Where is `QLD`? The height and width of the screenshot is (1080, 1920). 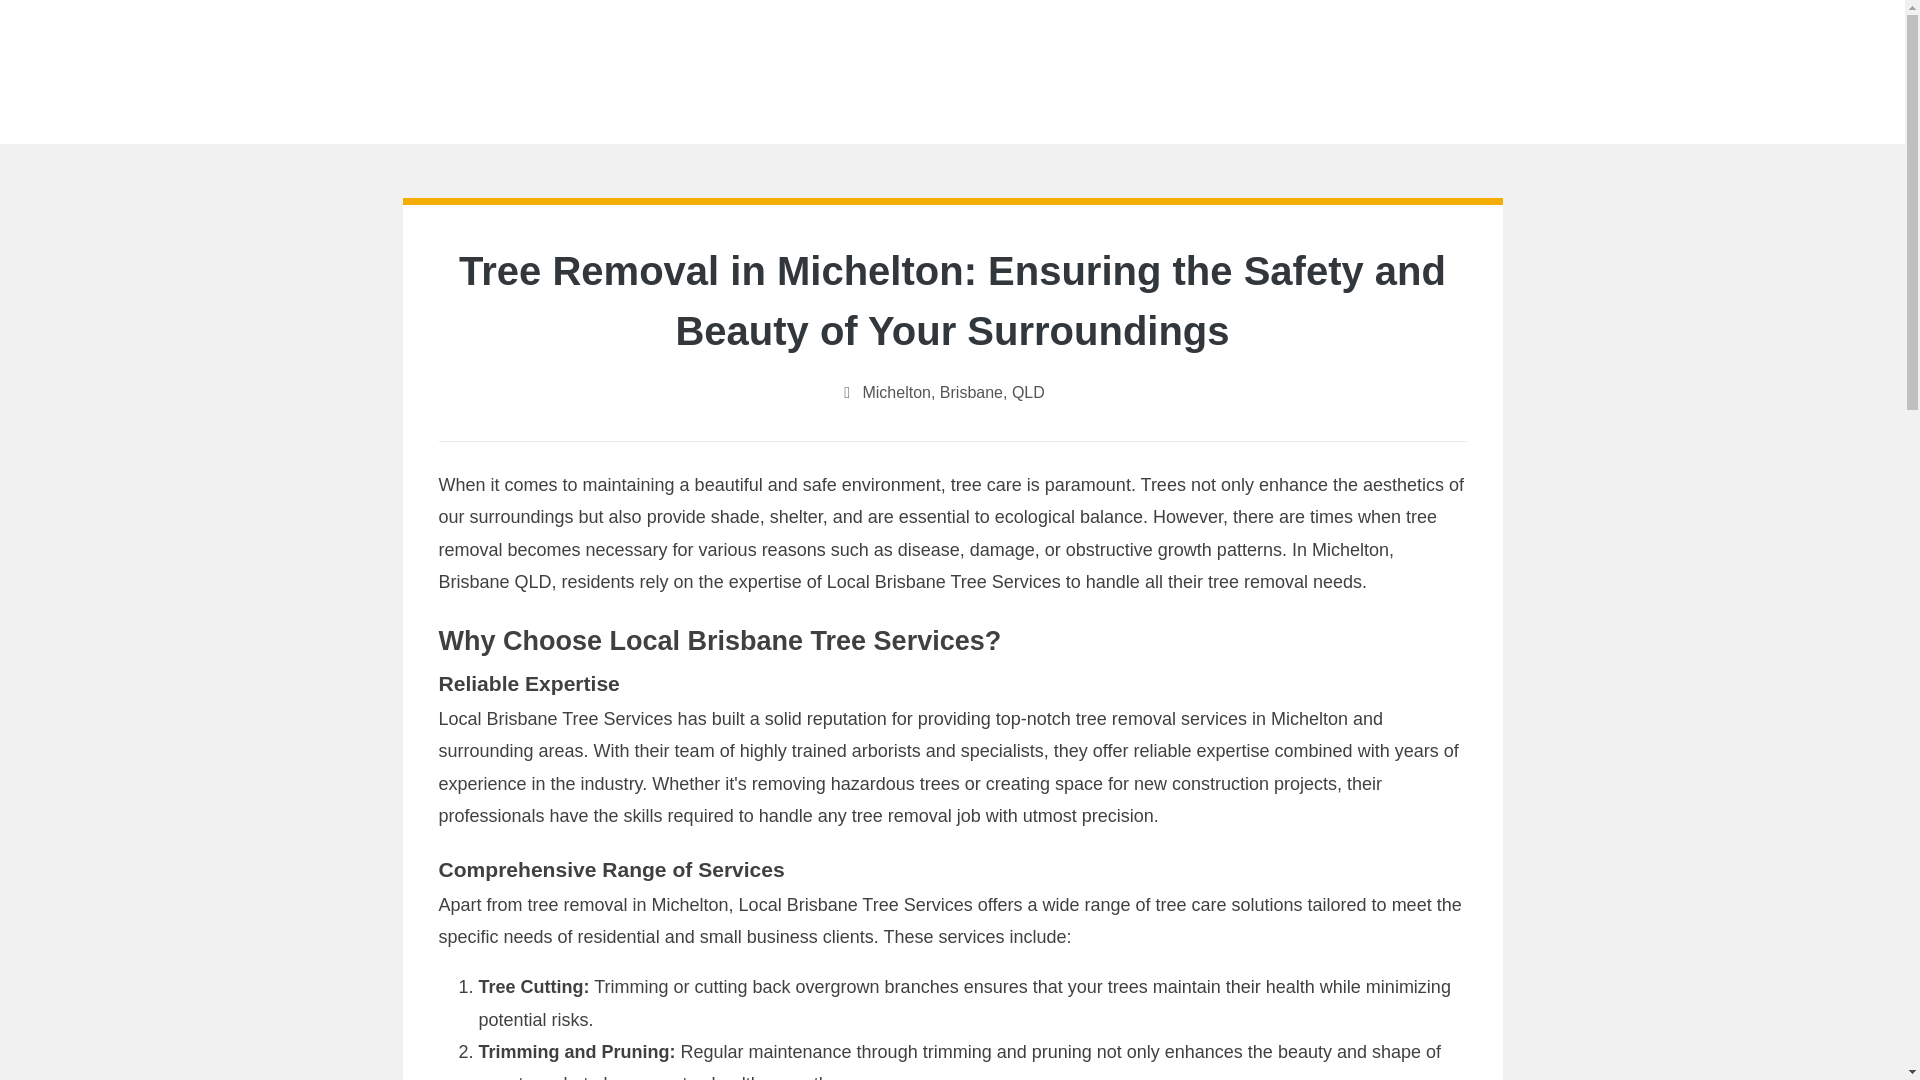 QLD is located at coordinates (1028, 392).